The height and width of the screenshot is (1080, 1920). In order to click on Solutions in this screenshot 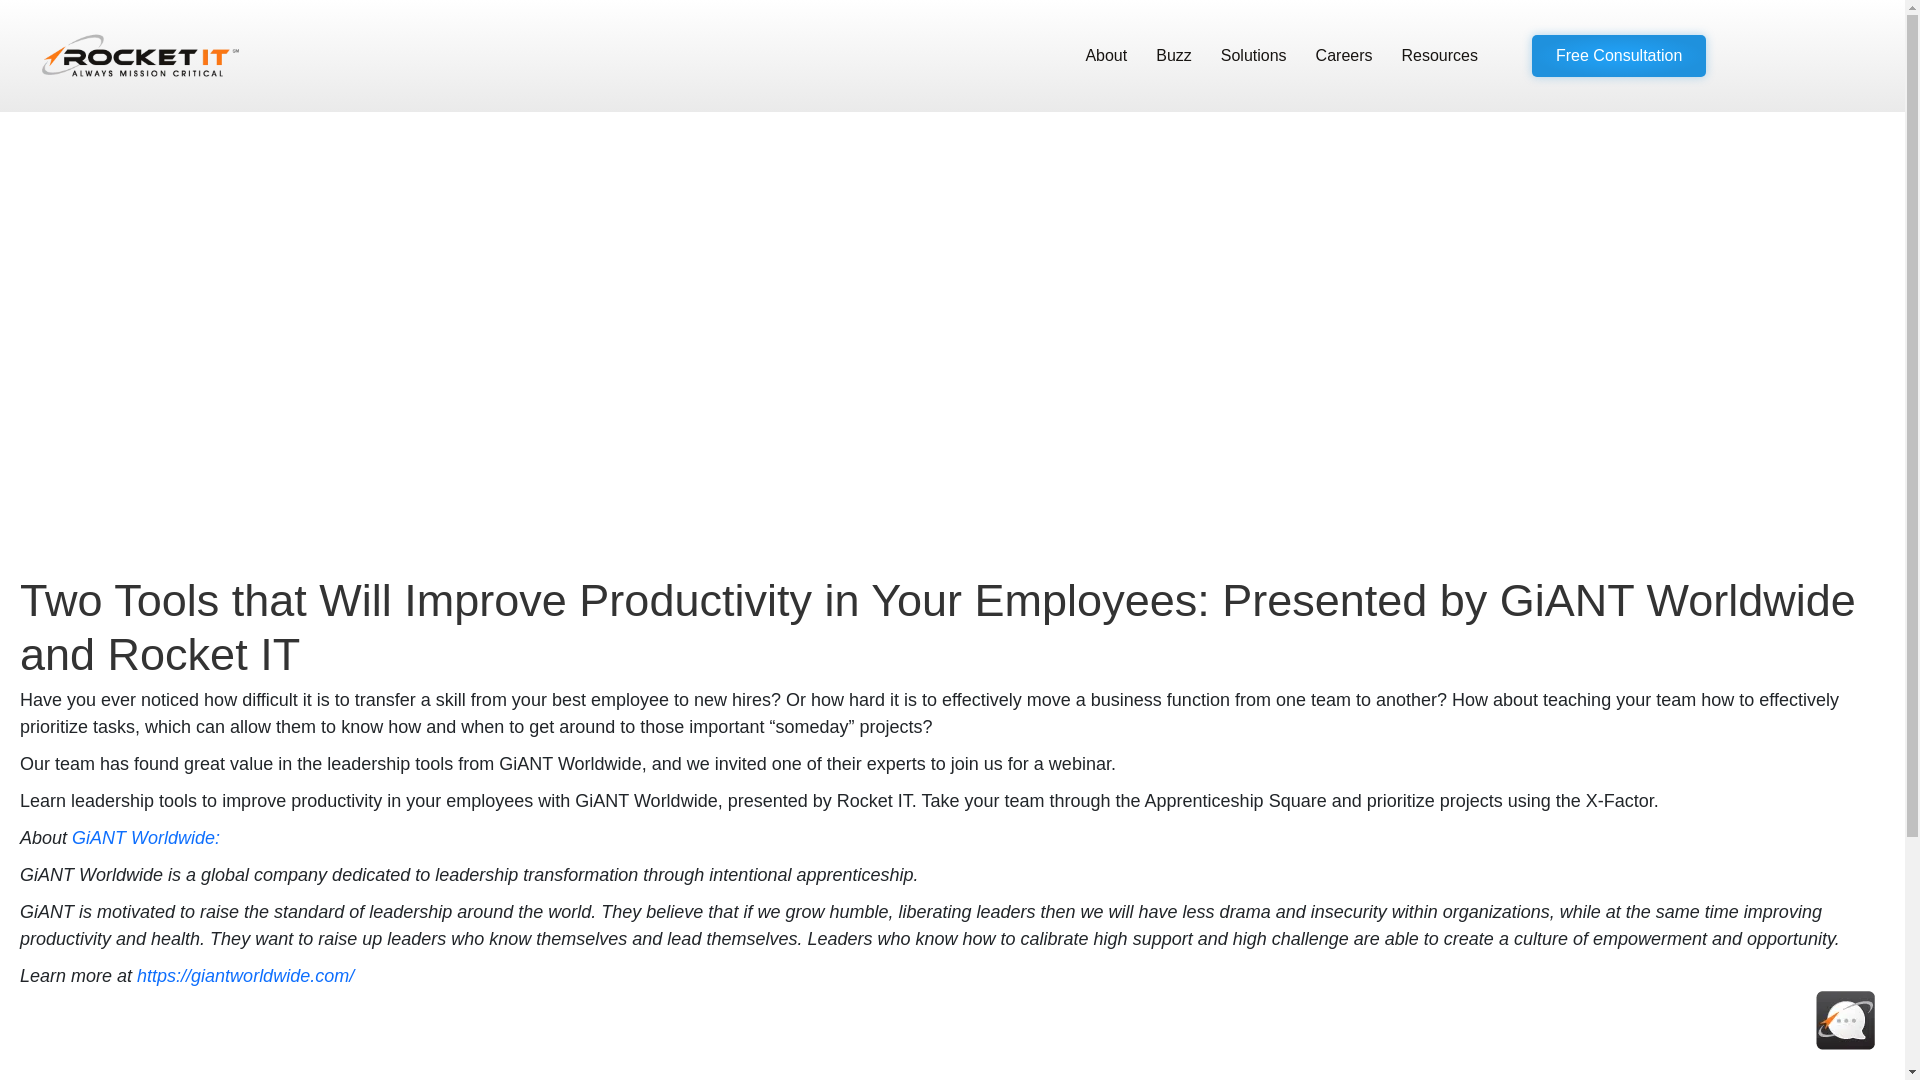, I will do `click(1254, 56)`.